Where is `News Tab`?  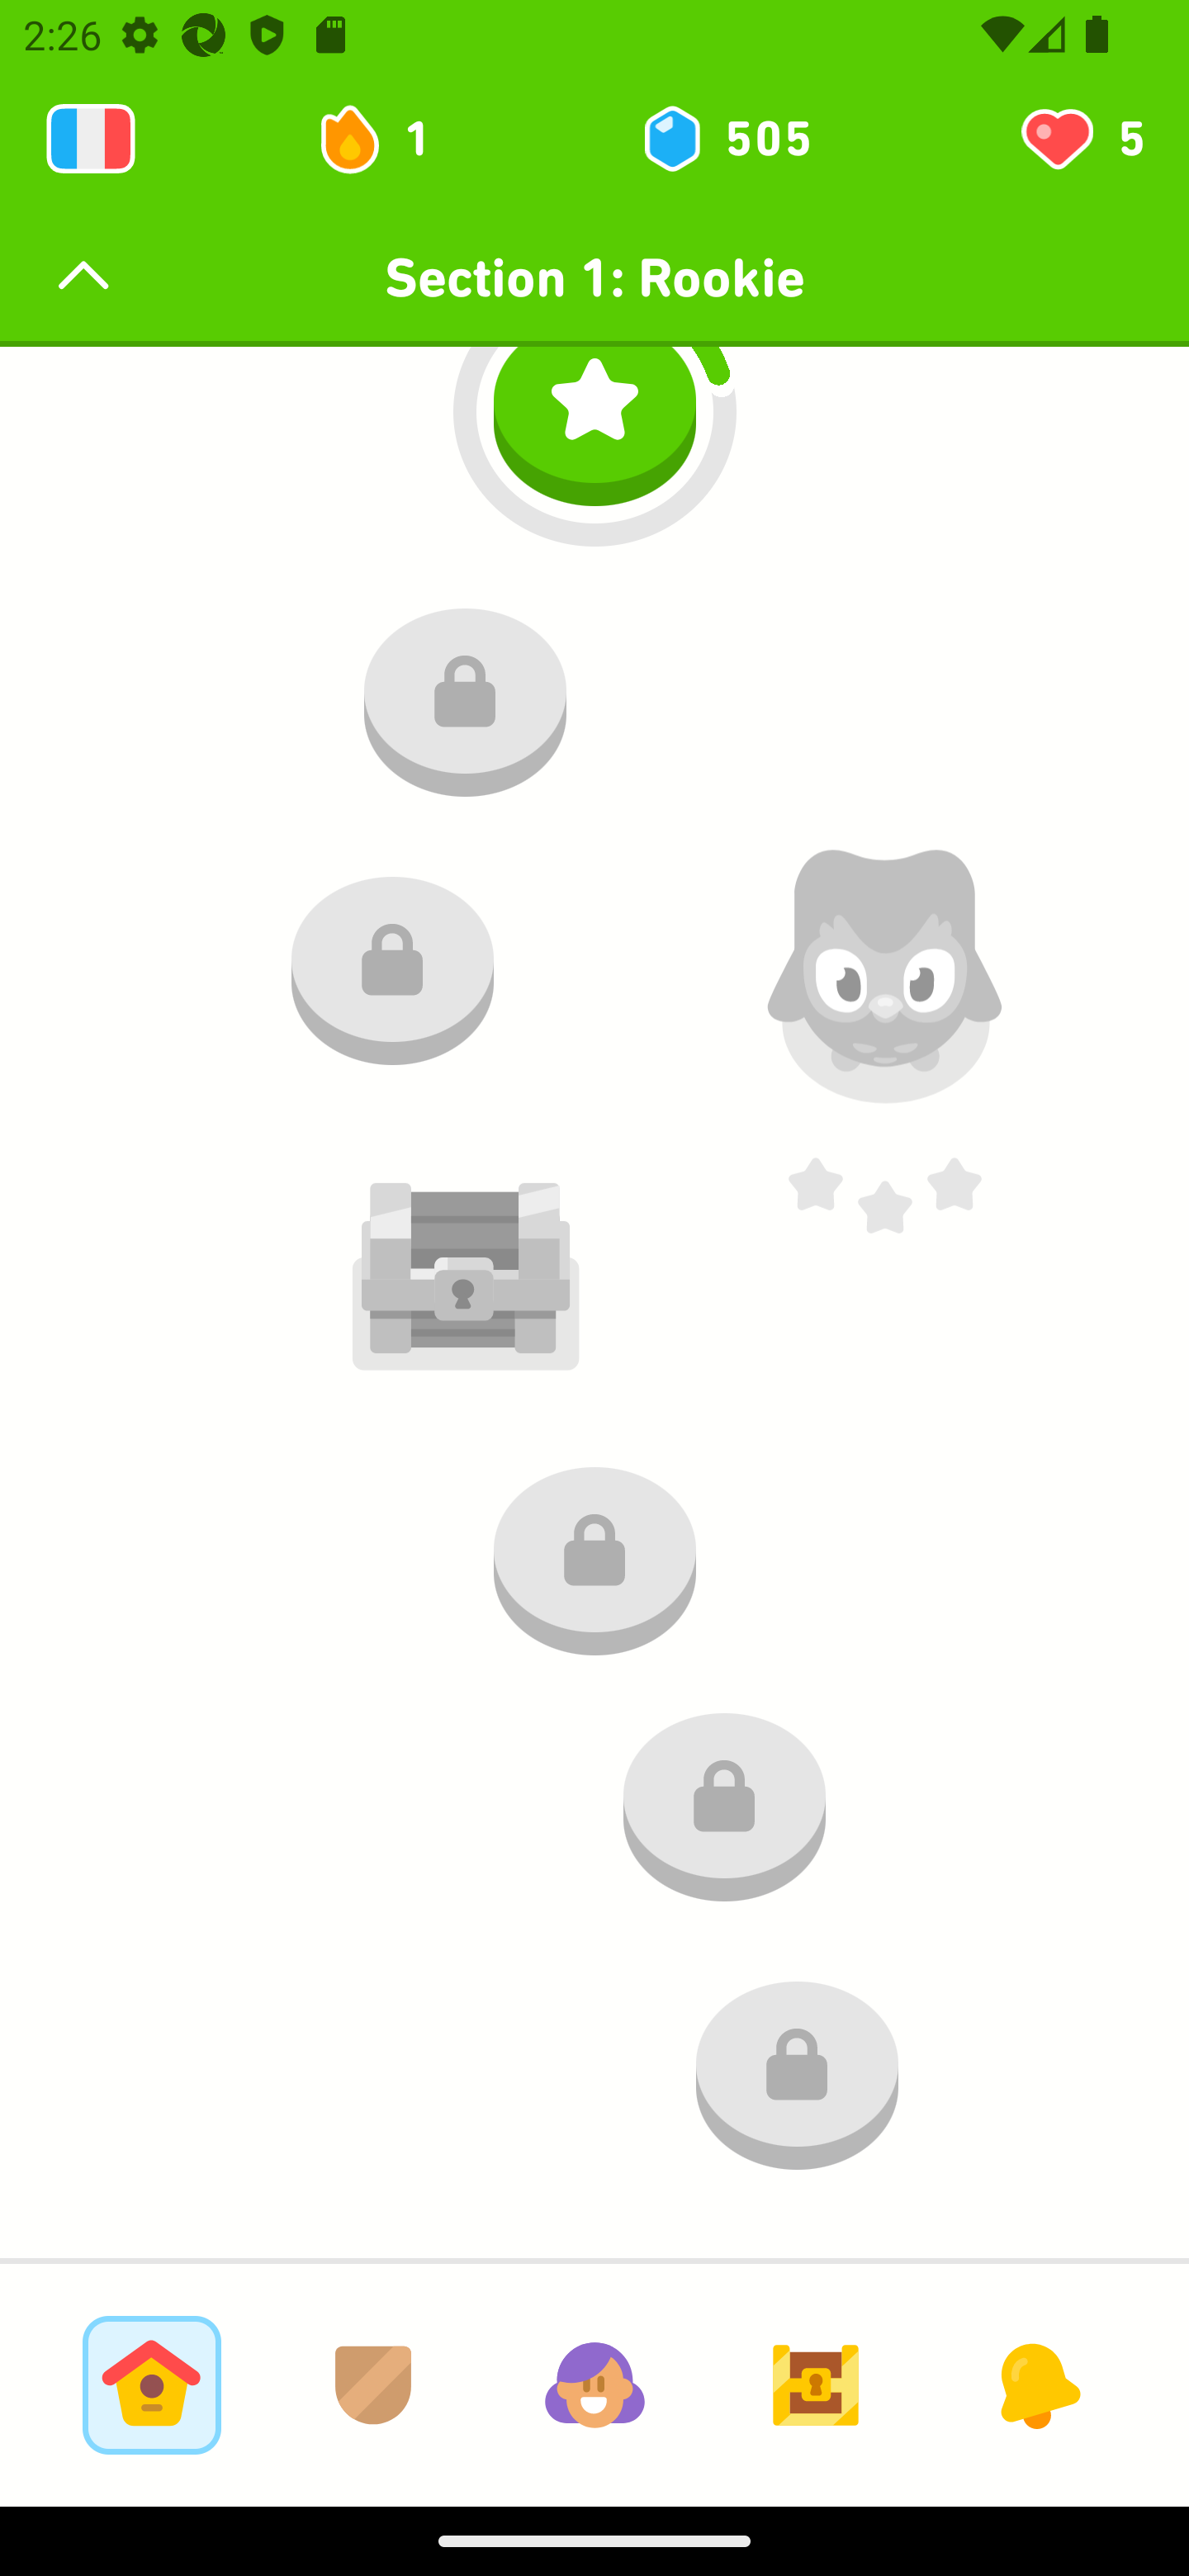 News Tab is located at coordinates (1037, 2384).